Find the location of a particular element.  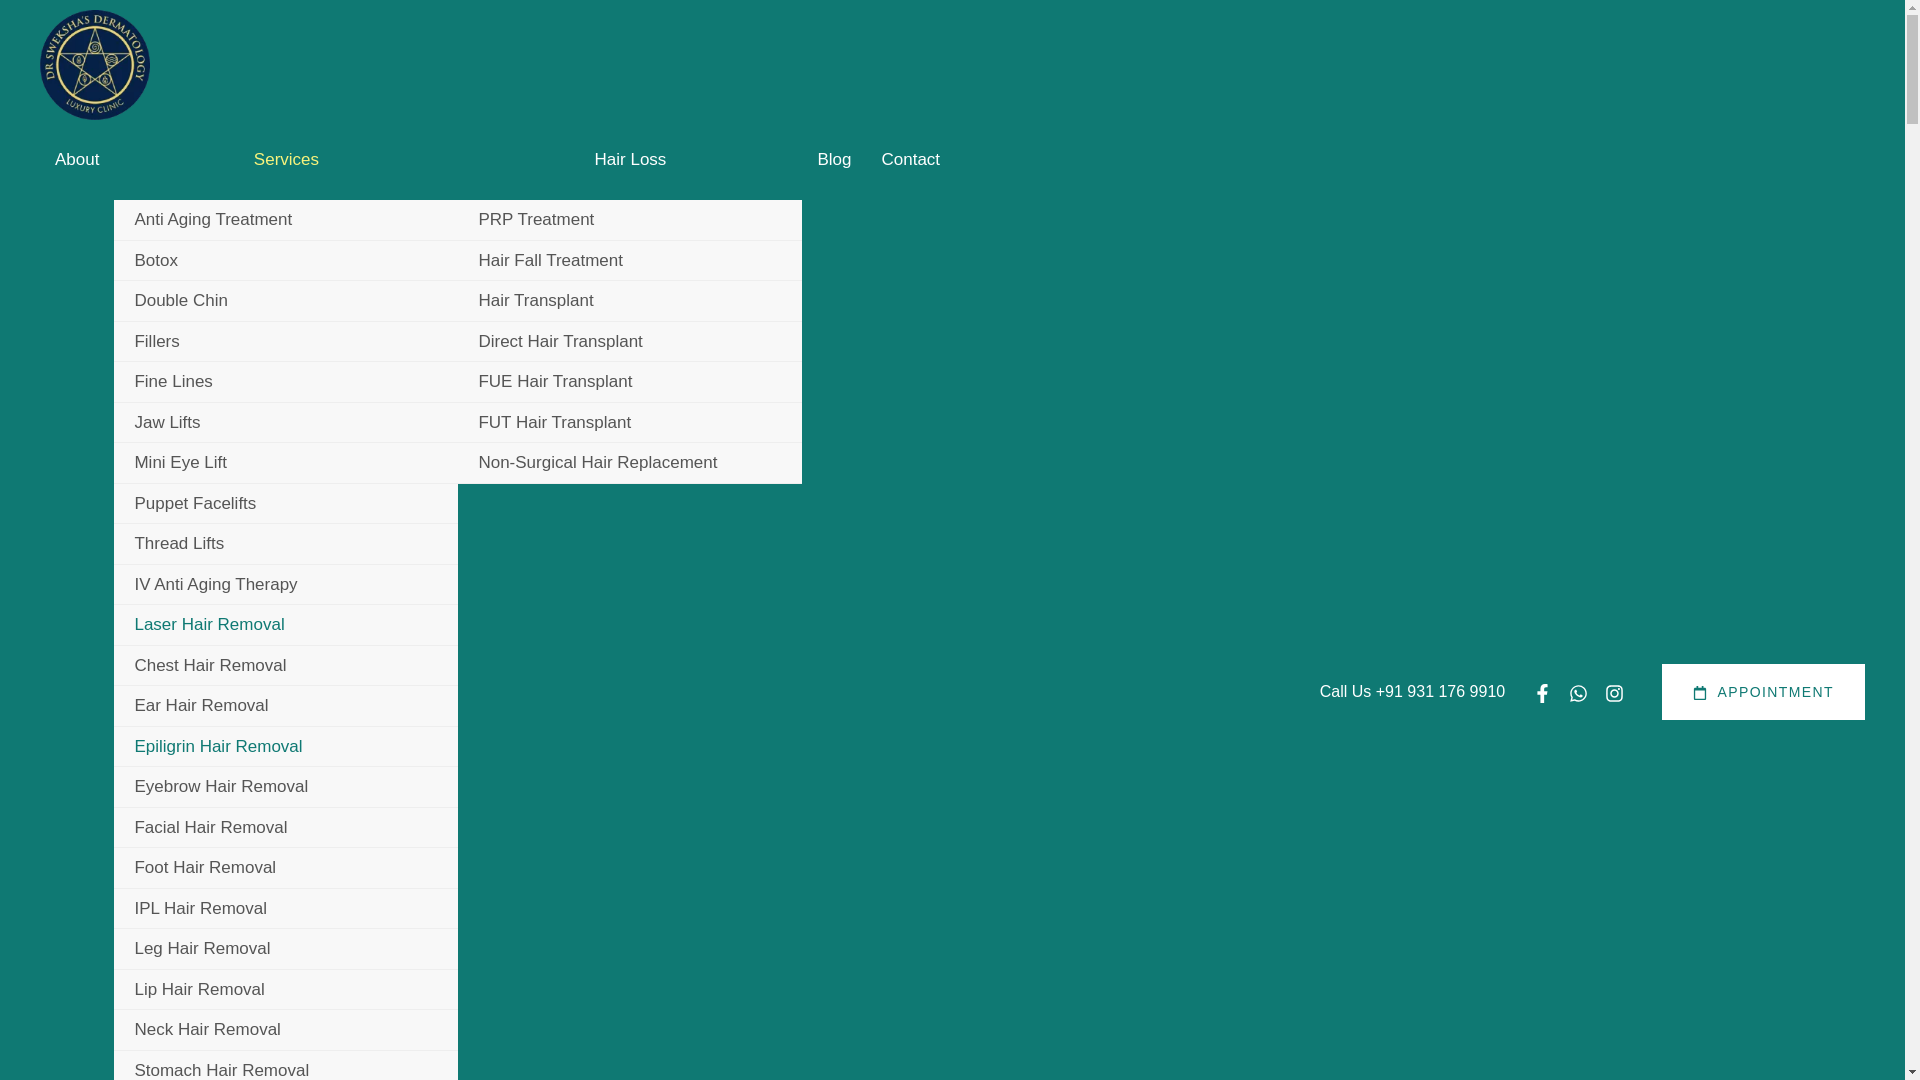

Hair Loss is located at coordinates (630, 159).